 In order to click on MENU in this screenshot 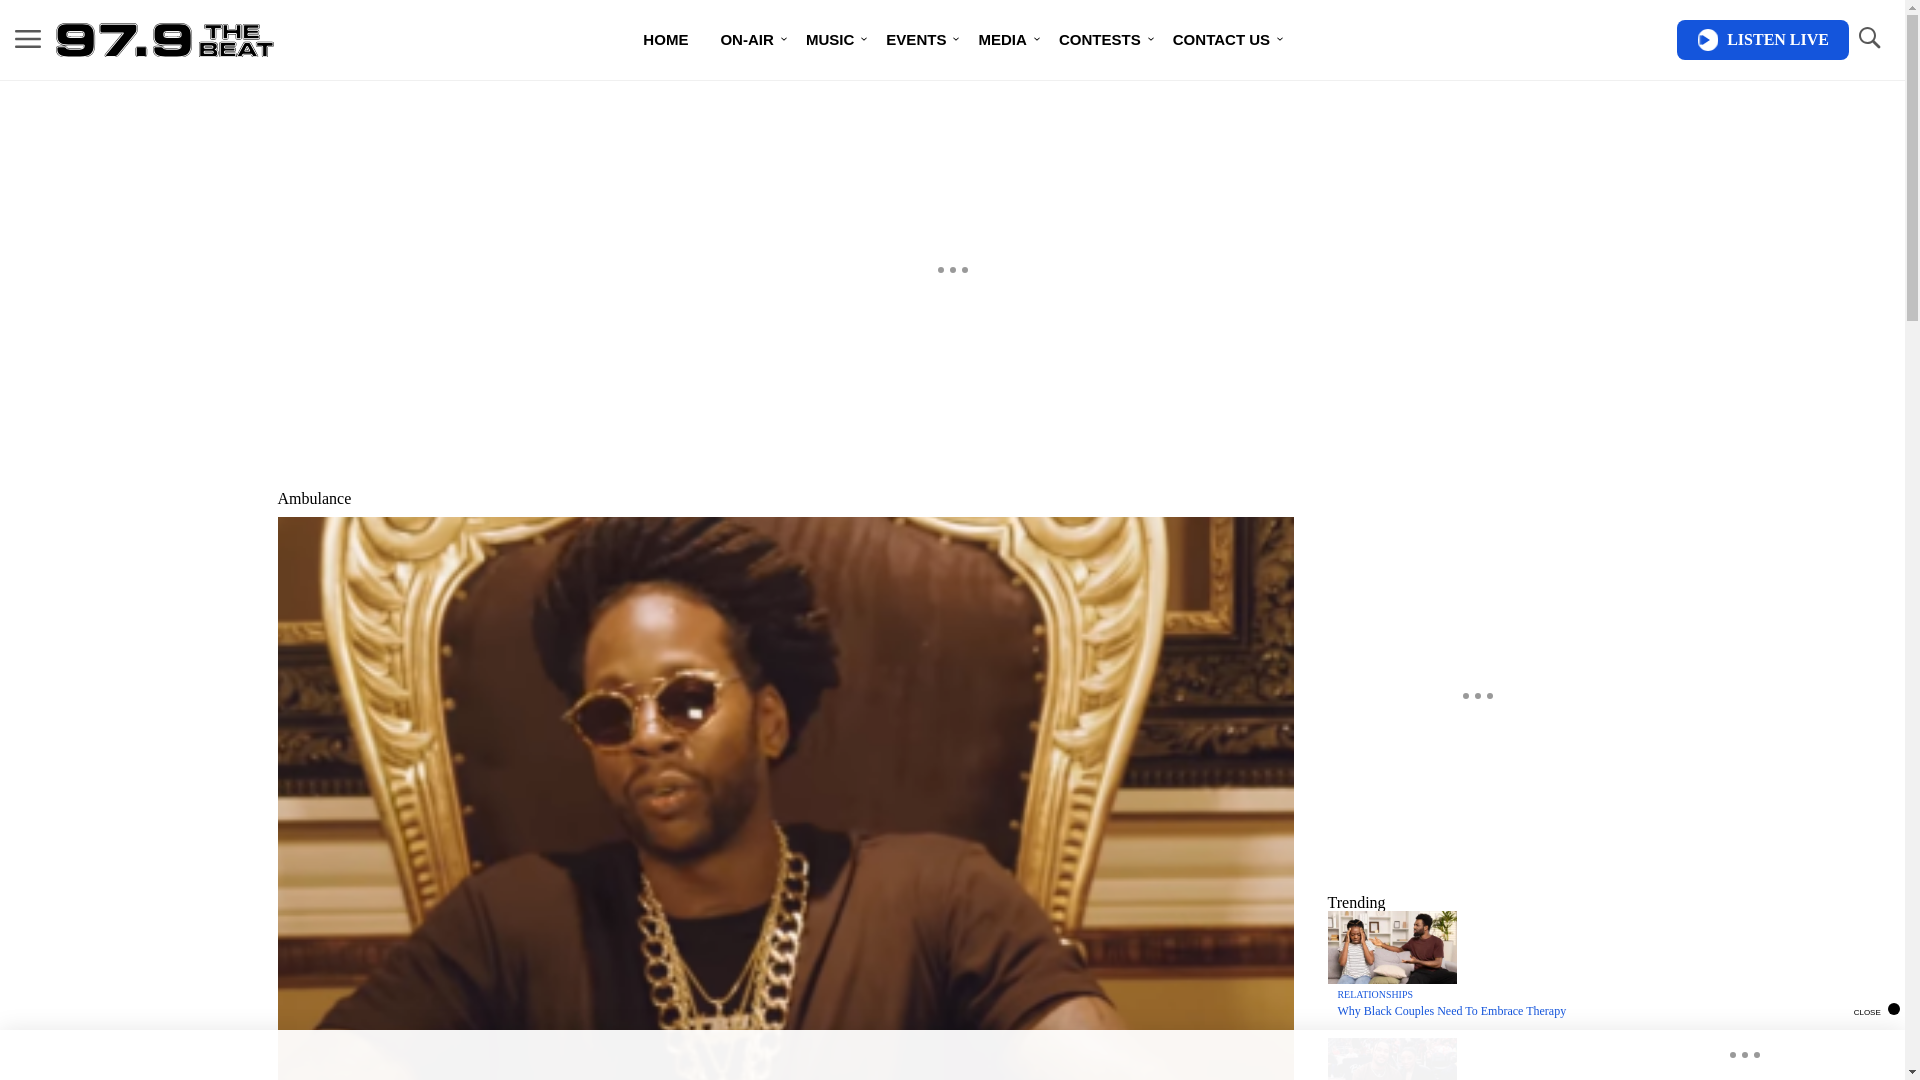, I will do `click(28, 40)`.